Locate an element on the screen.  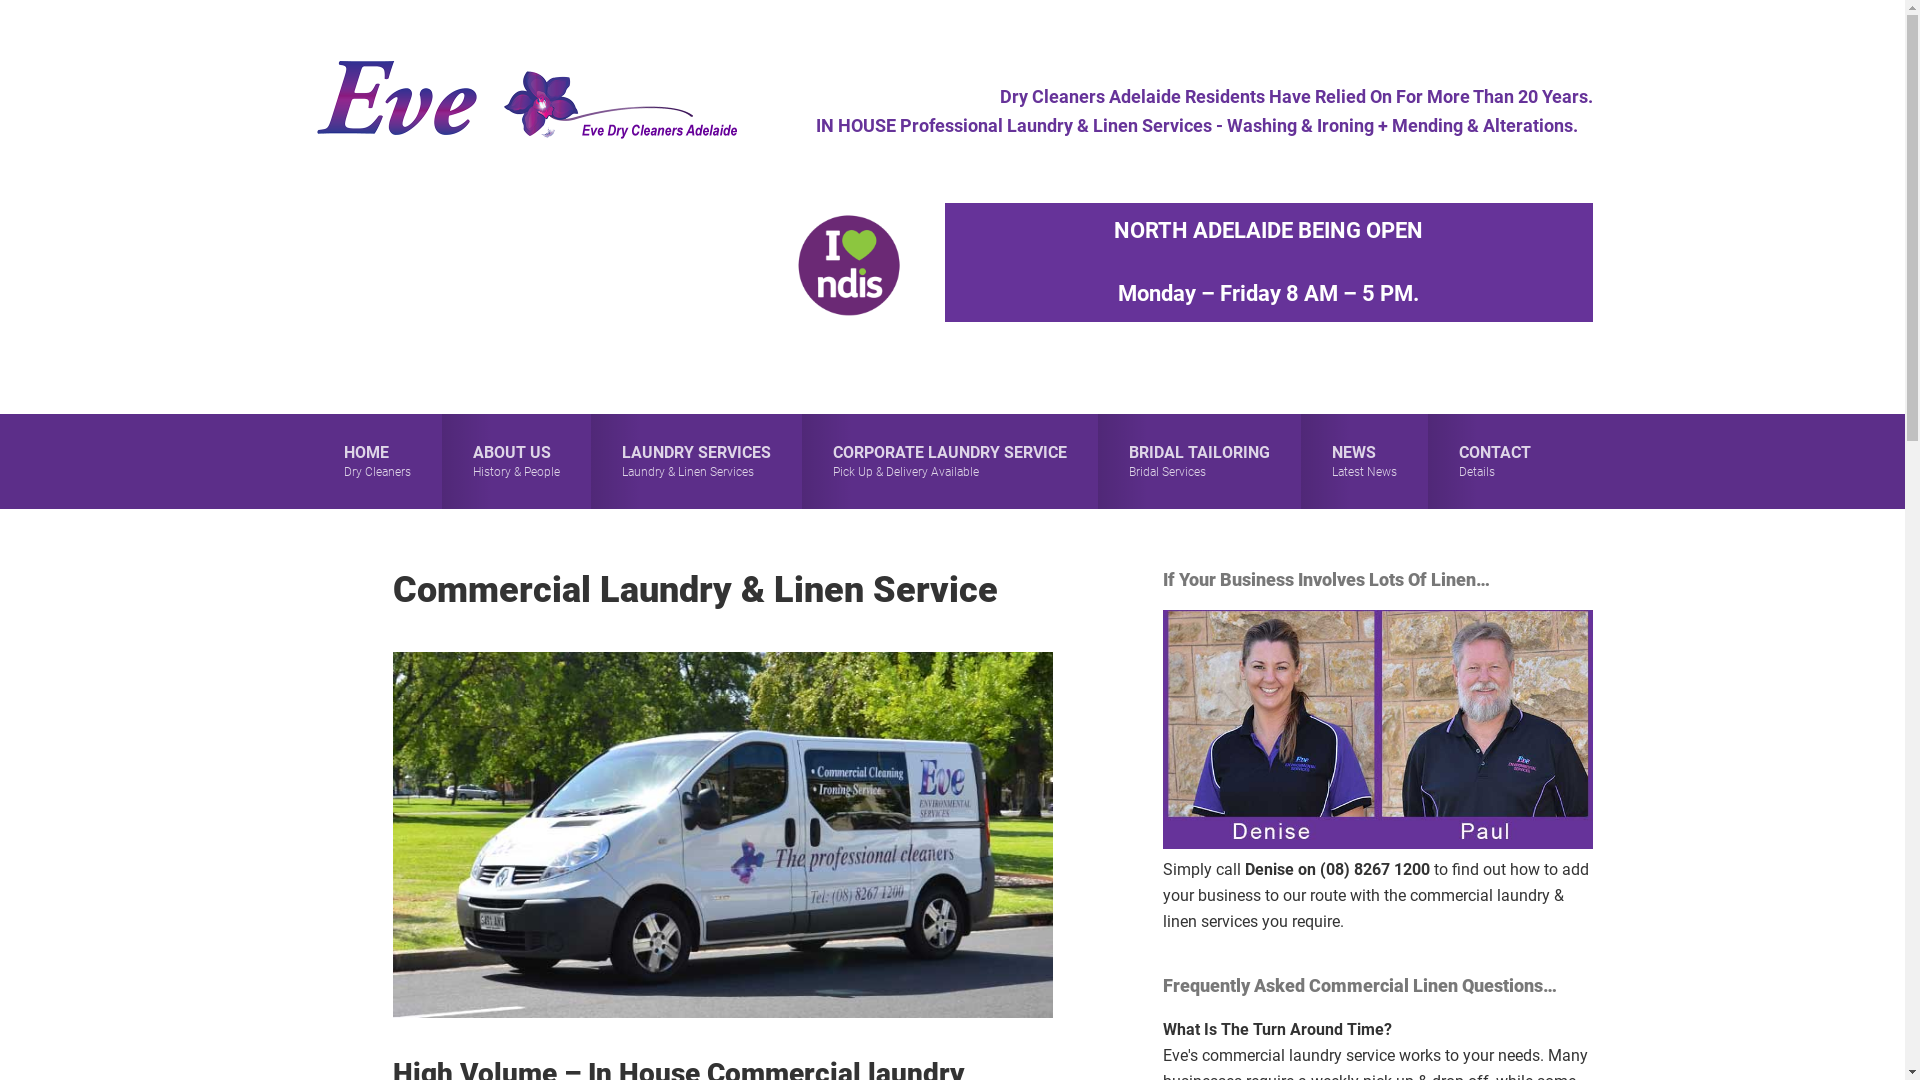
Skip to primary navigation is located at coordinates (0, 0).